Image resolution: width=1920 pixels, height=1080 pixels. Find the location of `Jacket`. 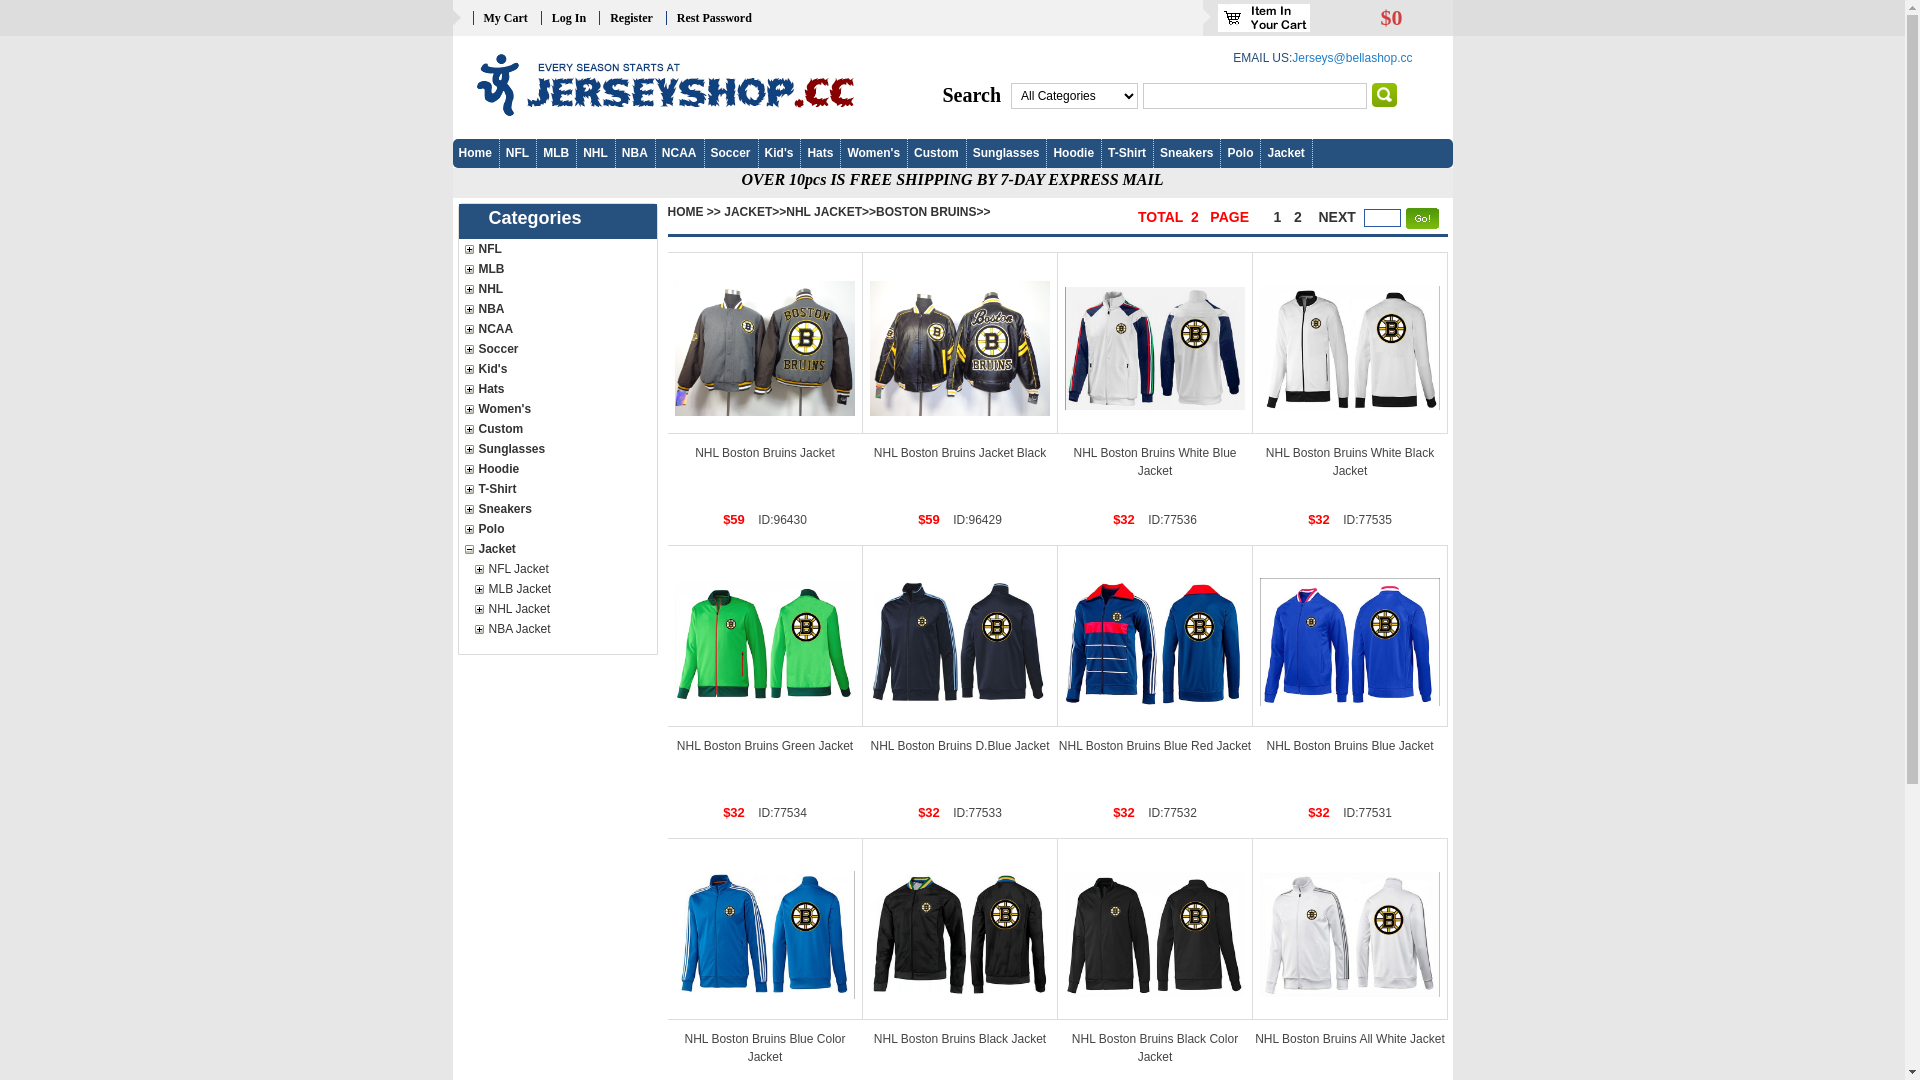

Jacket is located at coordinates (496, 549).